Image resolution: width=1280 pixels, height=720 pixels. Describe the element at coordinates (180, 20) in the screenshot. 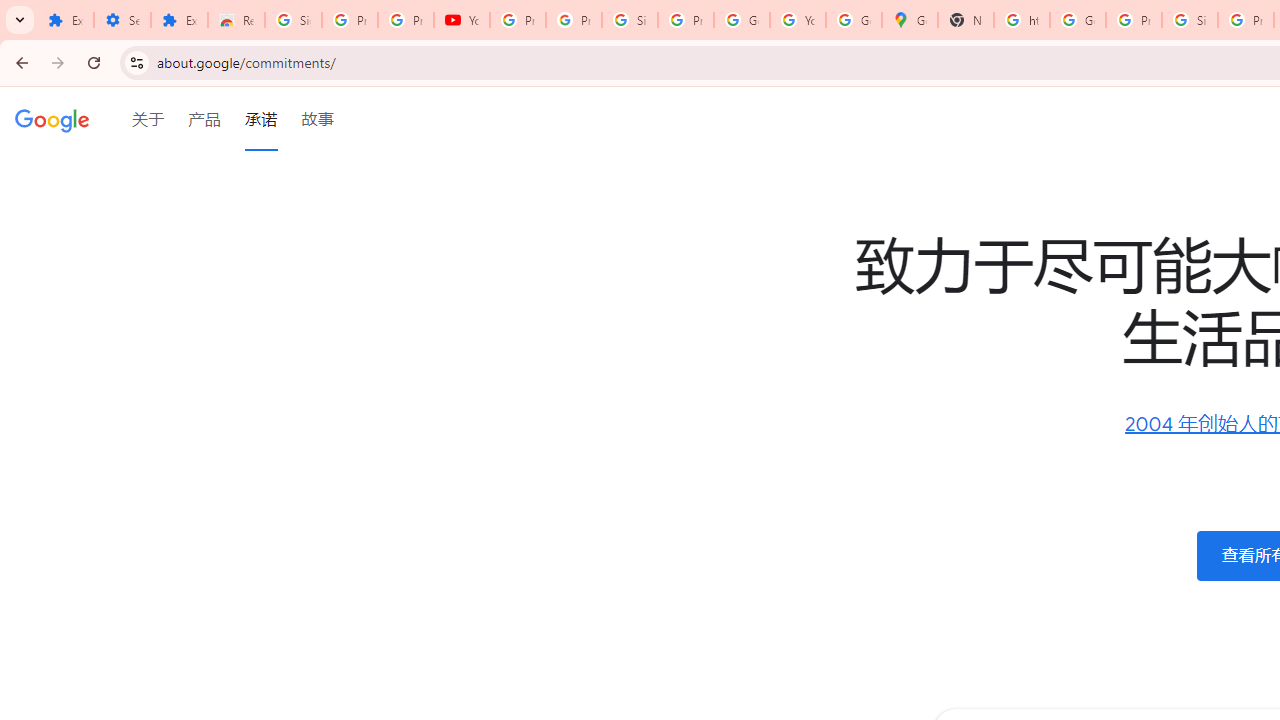

I see `Extensions` at that location.